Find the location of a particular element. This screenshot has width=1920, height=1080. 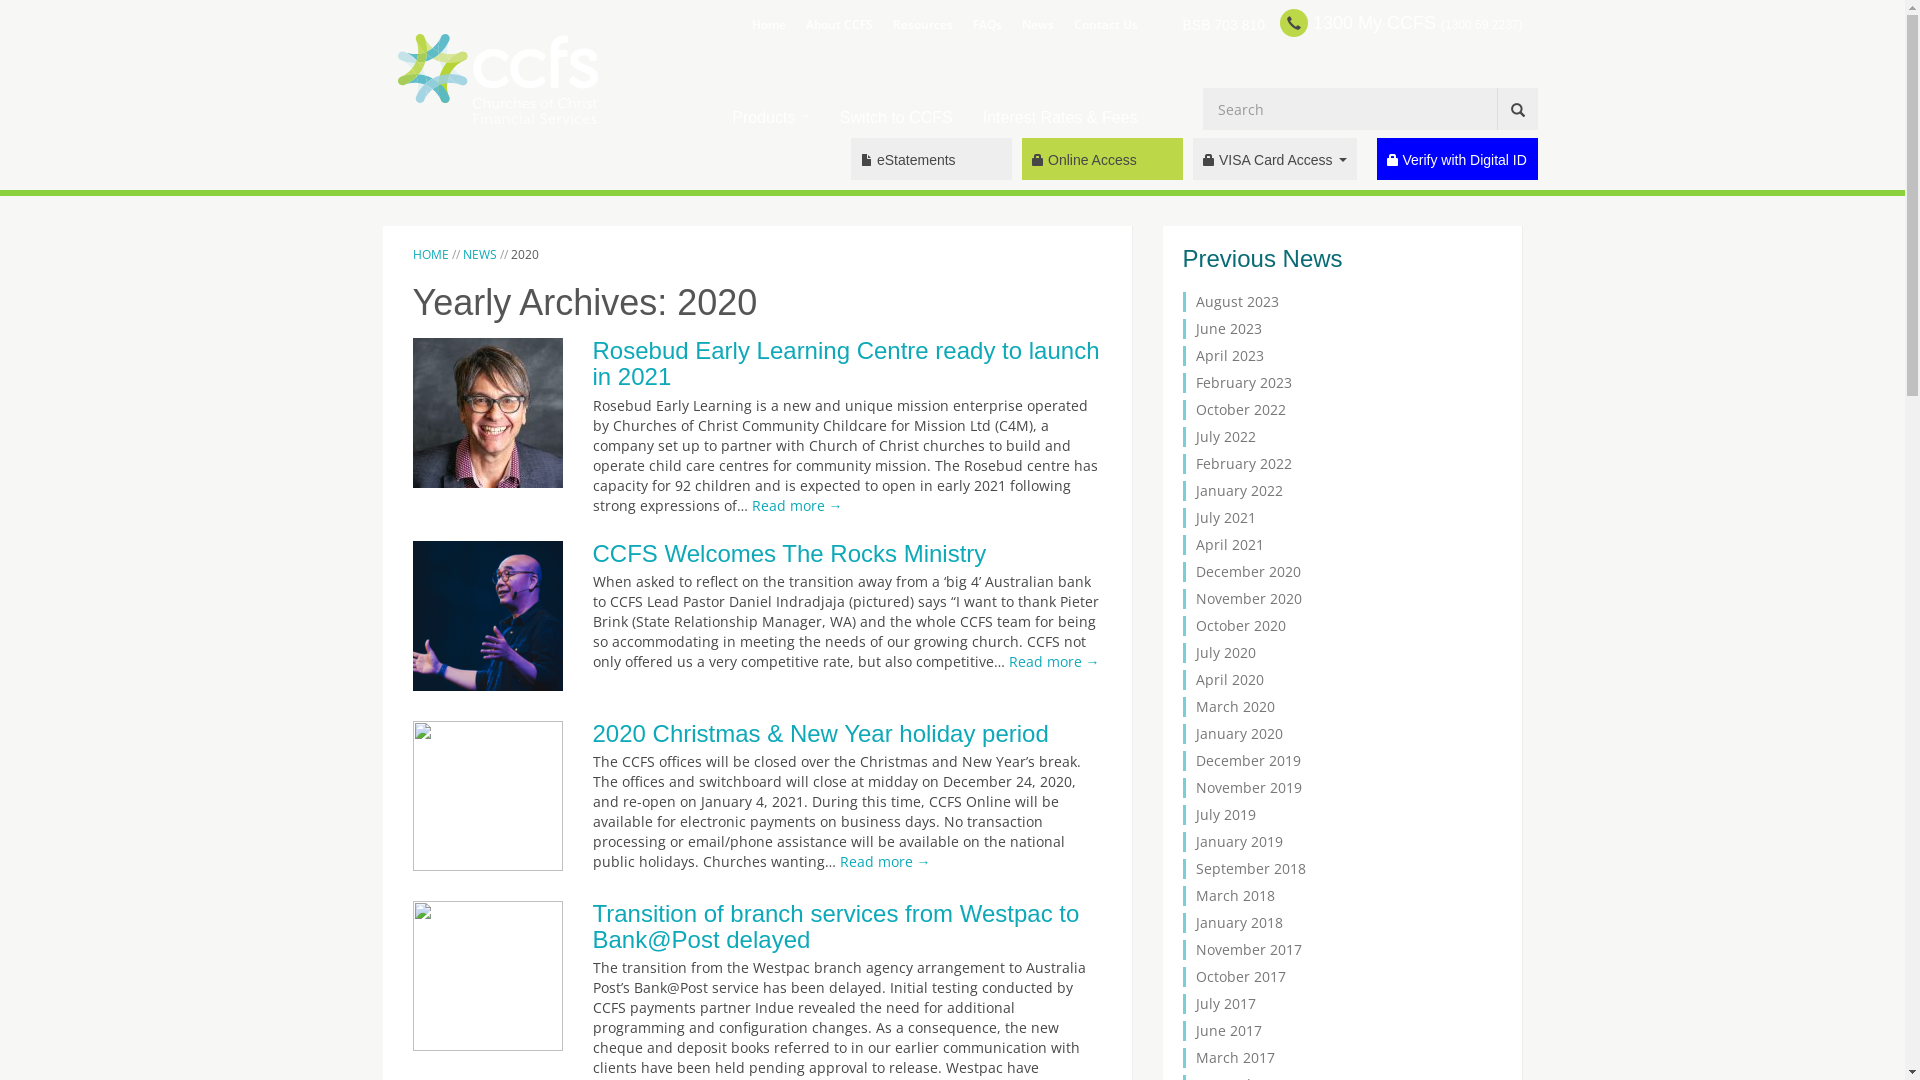

News is located at coordinates (1038, 22).